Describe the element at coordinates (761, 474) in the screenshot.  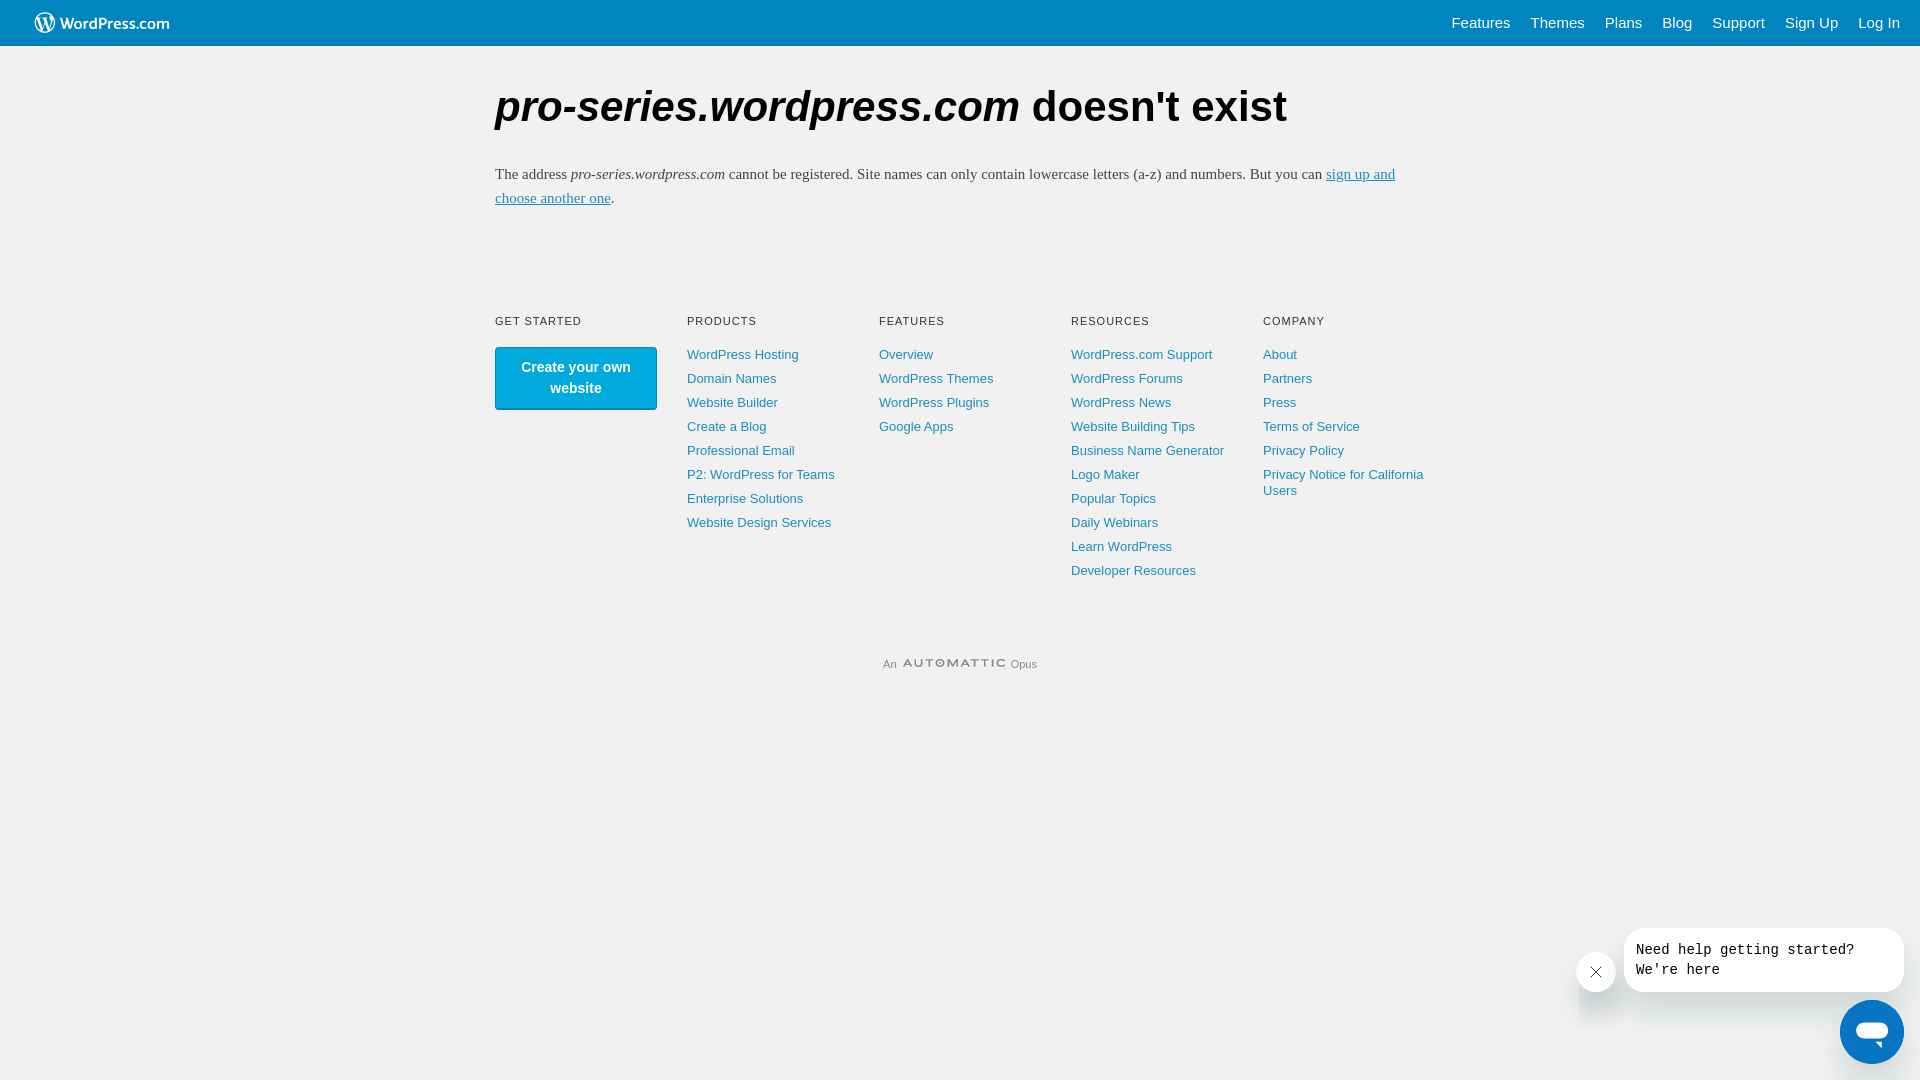
I see `P2: WordPress for Teams` at that location.